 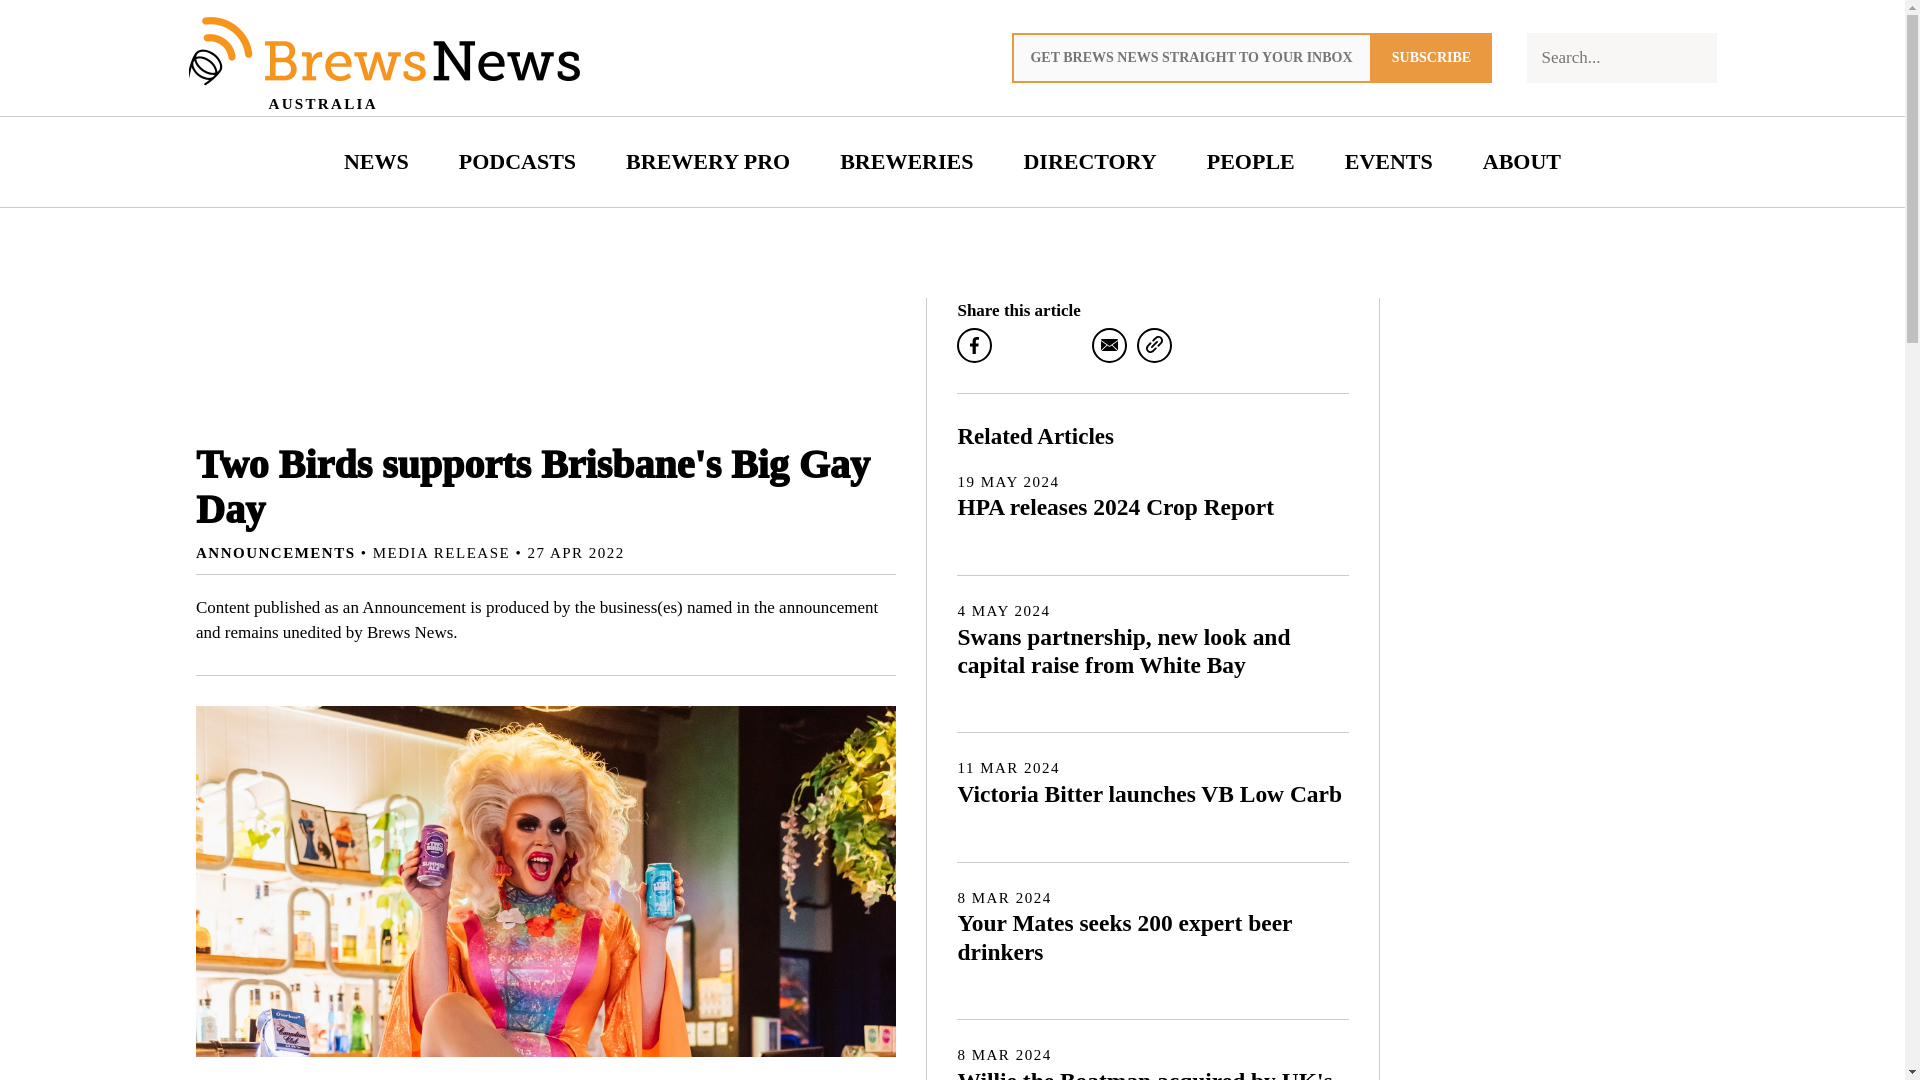 What do you see at coordinates (1250, 162) in the screenshot?
I see `SEARCH` at bounding box center [1250, 162].